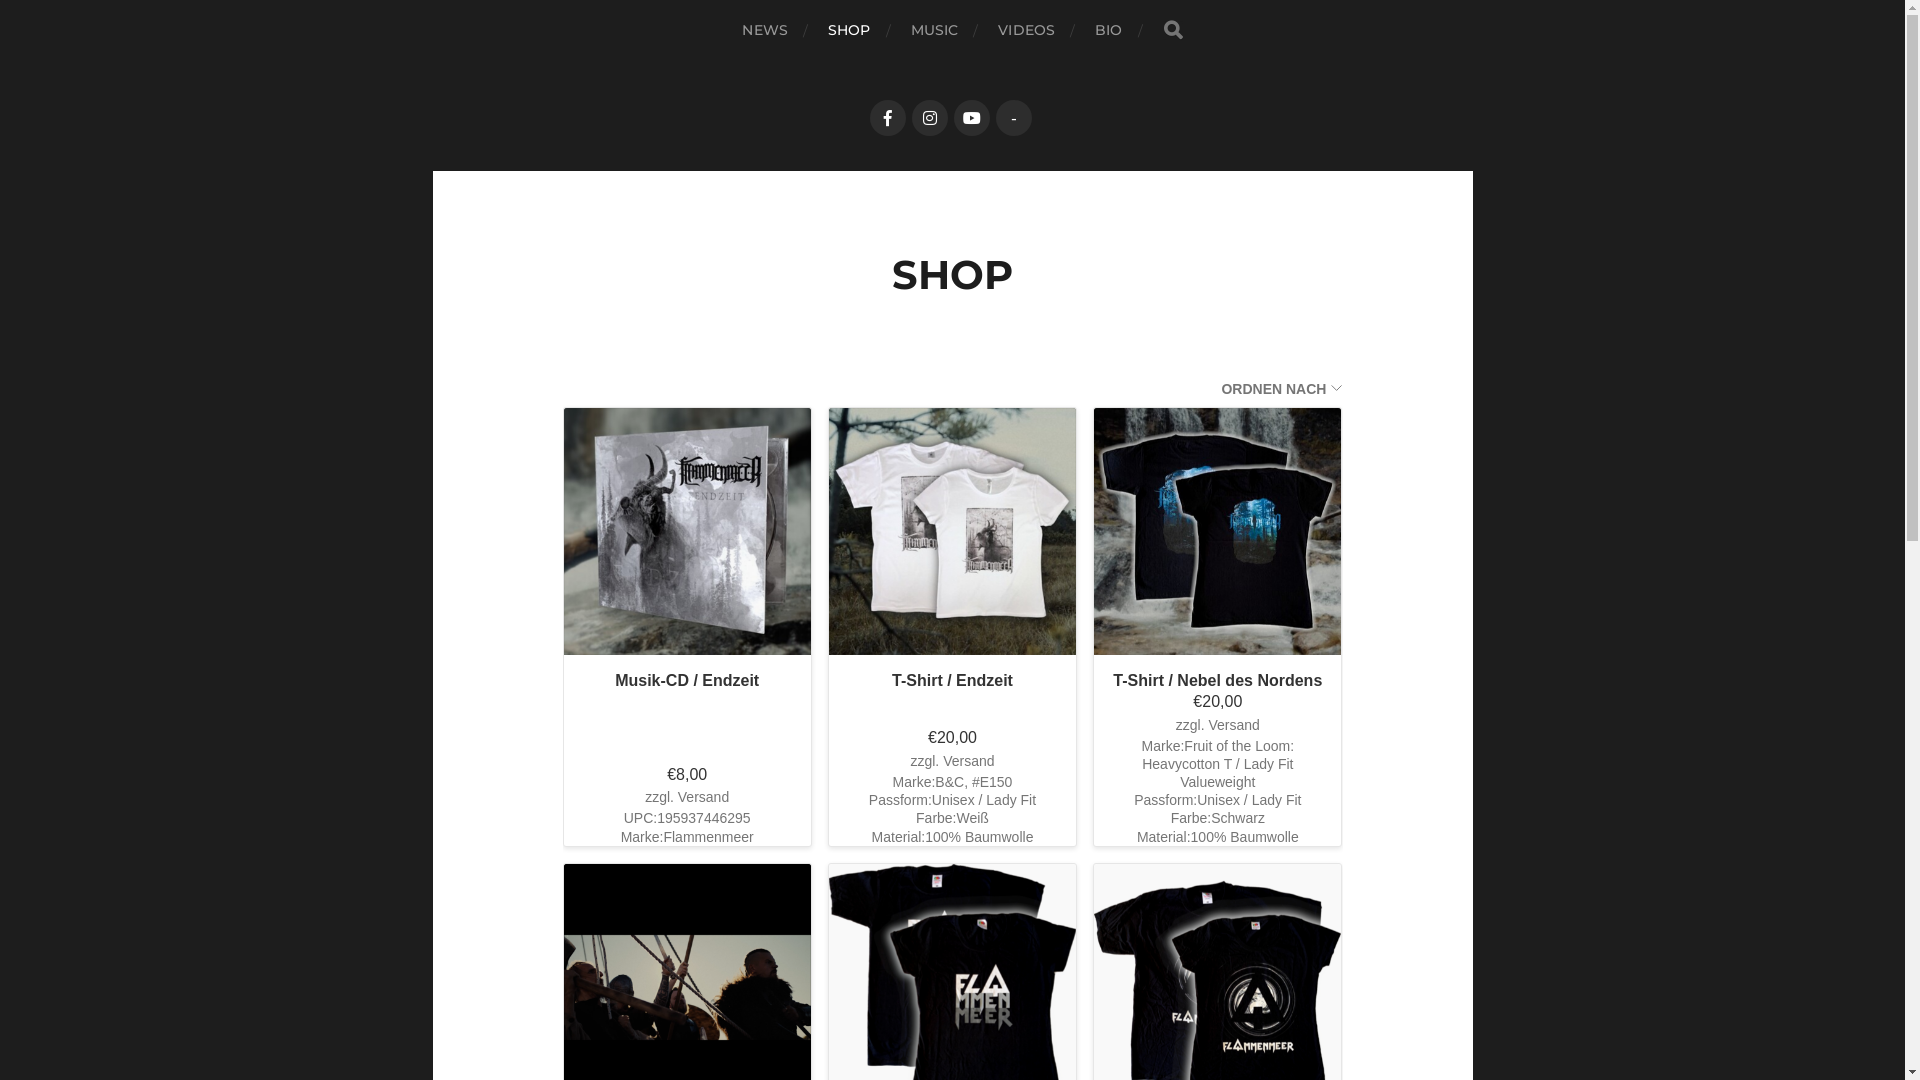 The image size is (1920, 1080). Describe the element at coordinates (935, 30) in the screenshot. I see `MUSIC` at that location.